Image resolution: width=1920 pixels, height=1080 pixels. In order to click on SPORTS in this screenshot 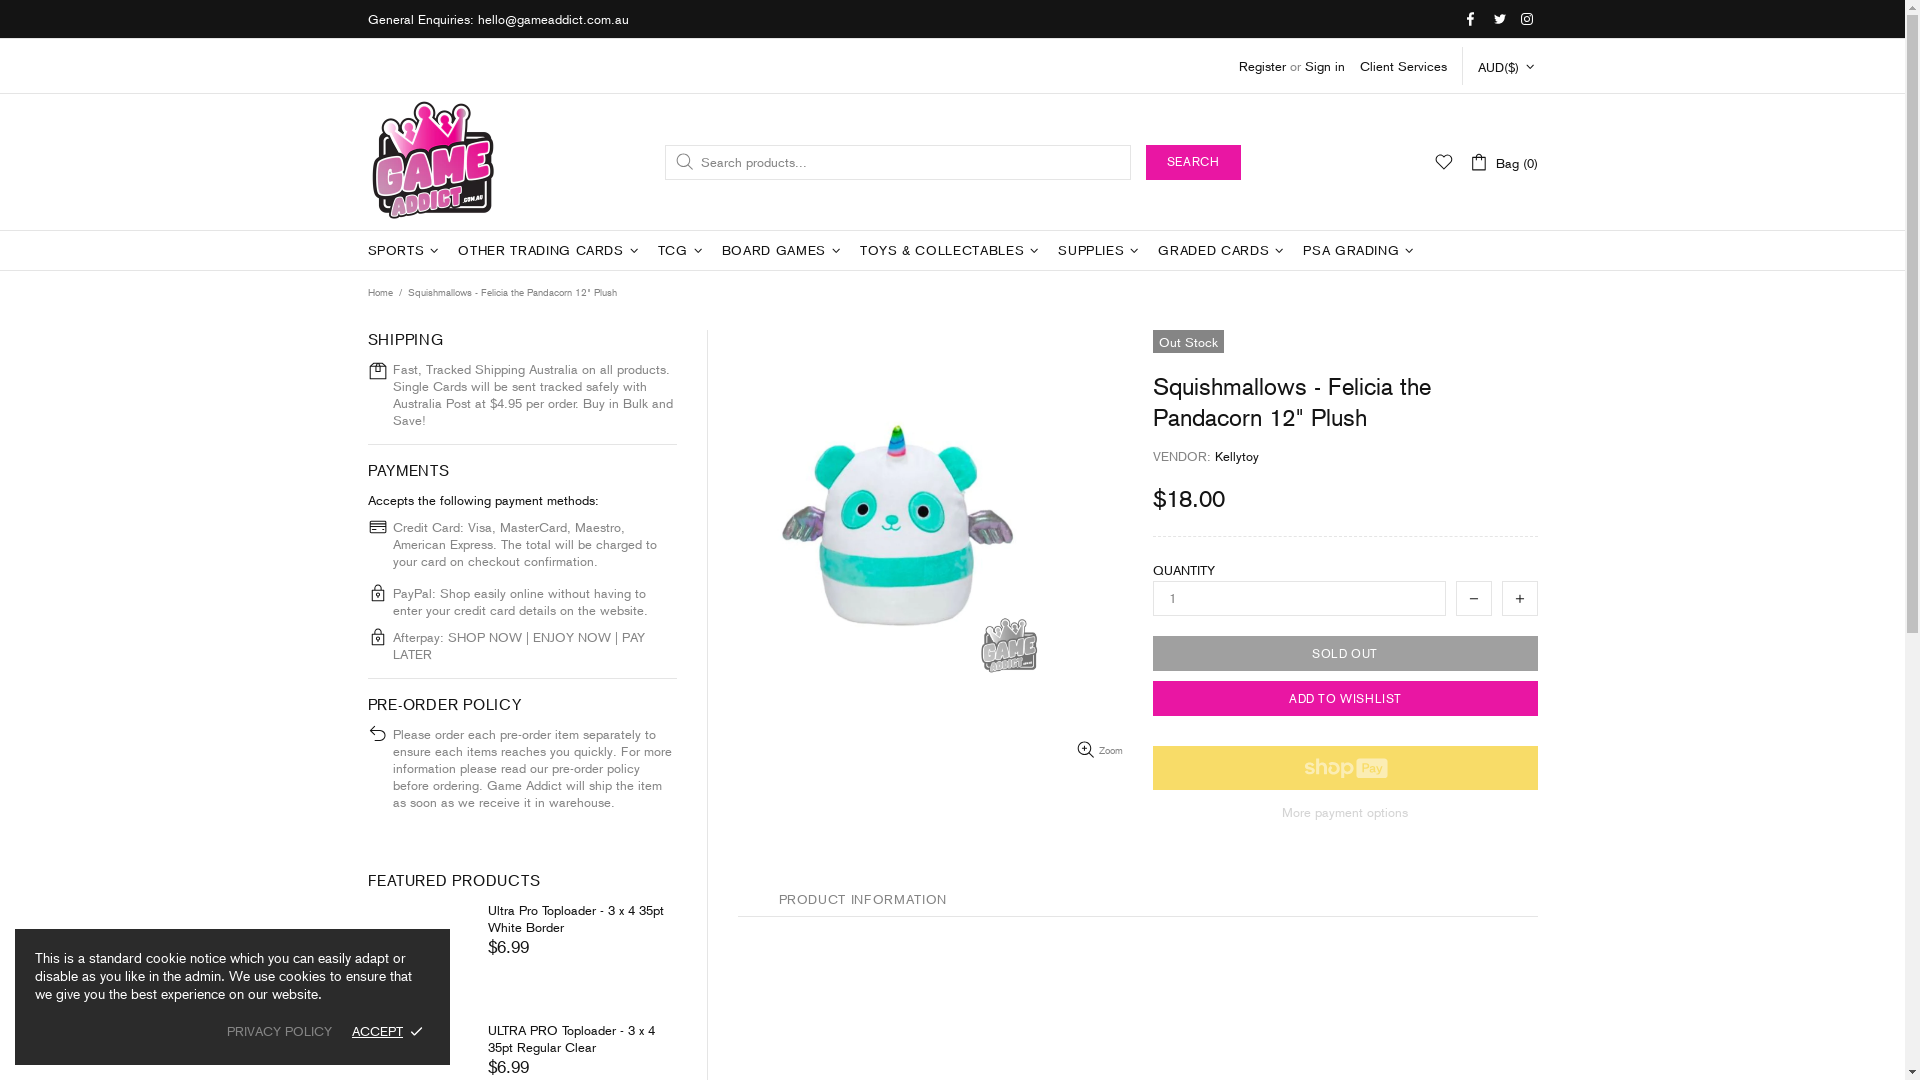, I will do `click(406, 251)`.